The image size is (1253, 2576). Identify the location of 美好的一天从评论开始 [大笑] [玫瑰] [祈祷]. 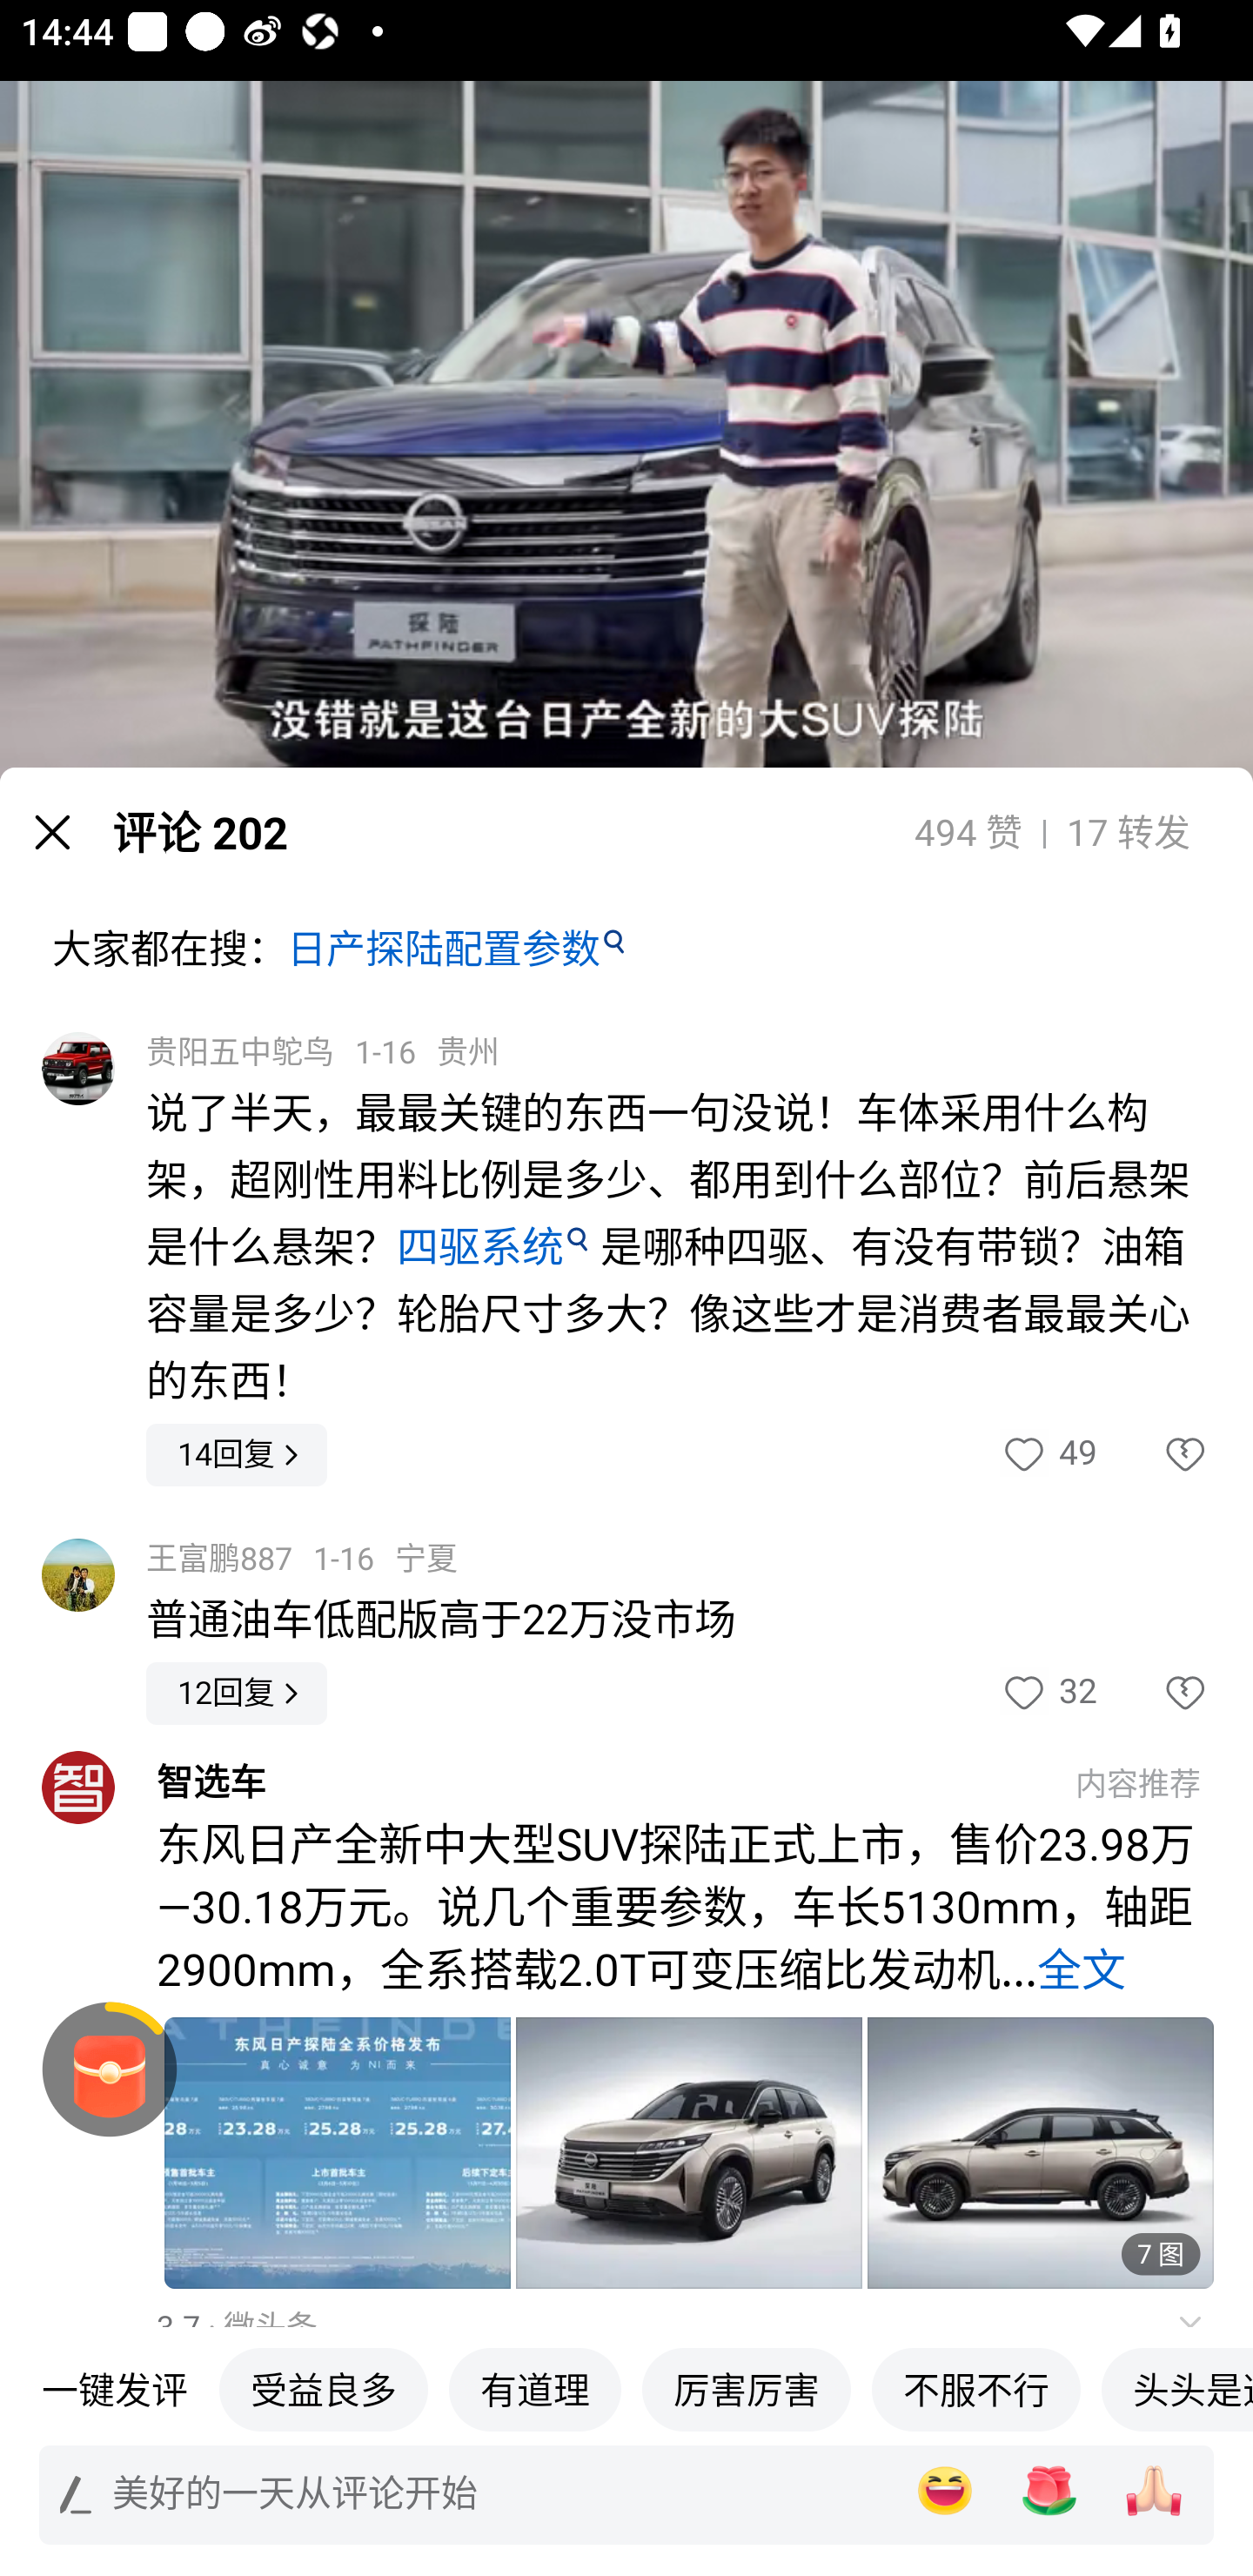
(626, 2494).